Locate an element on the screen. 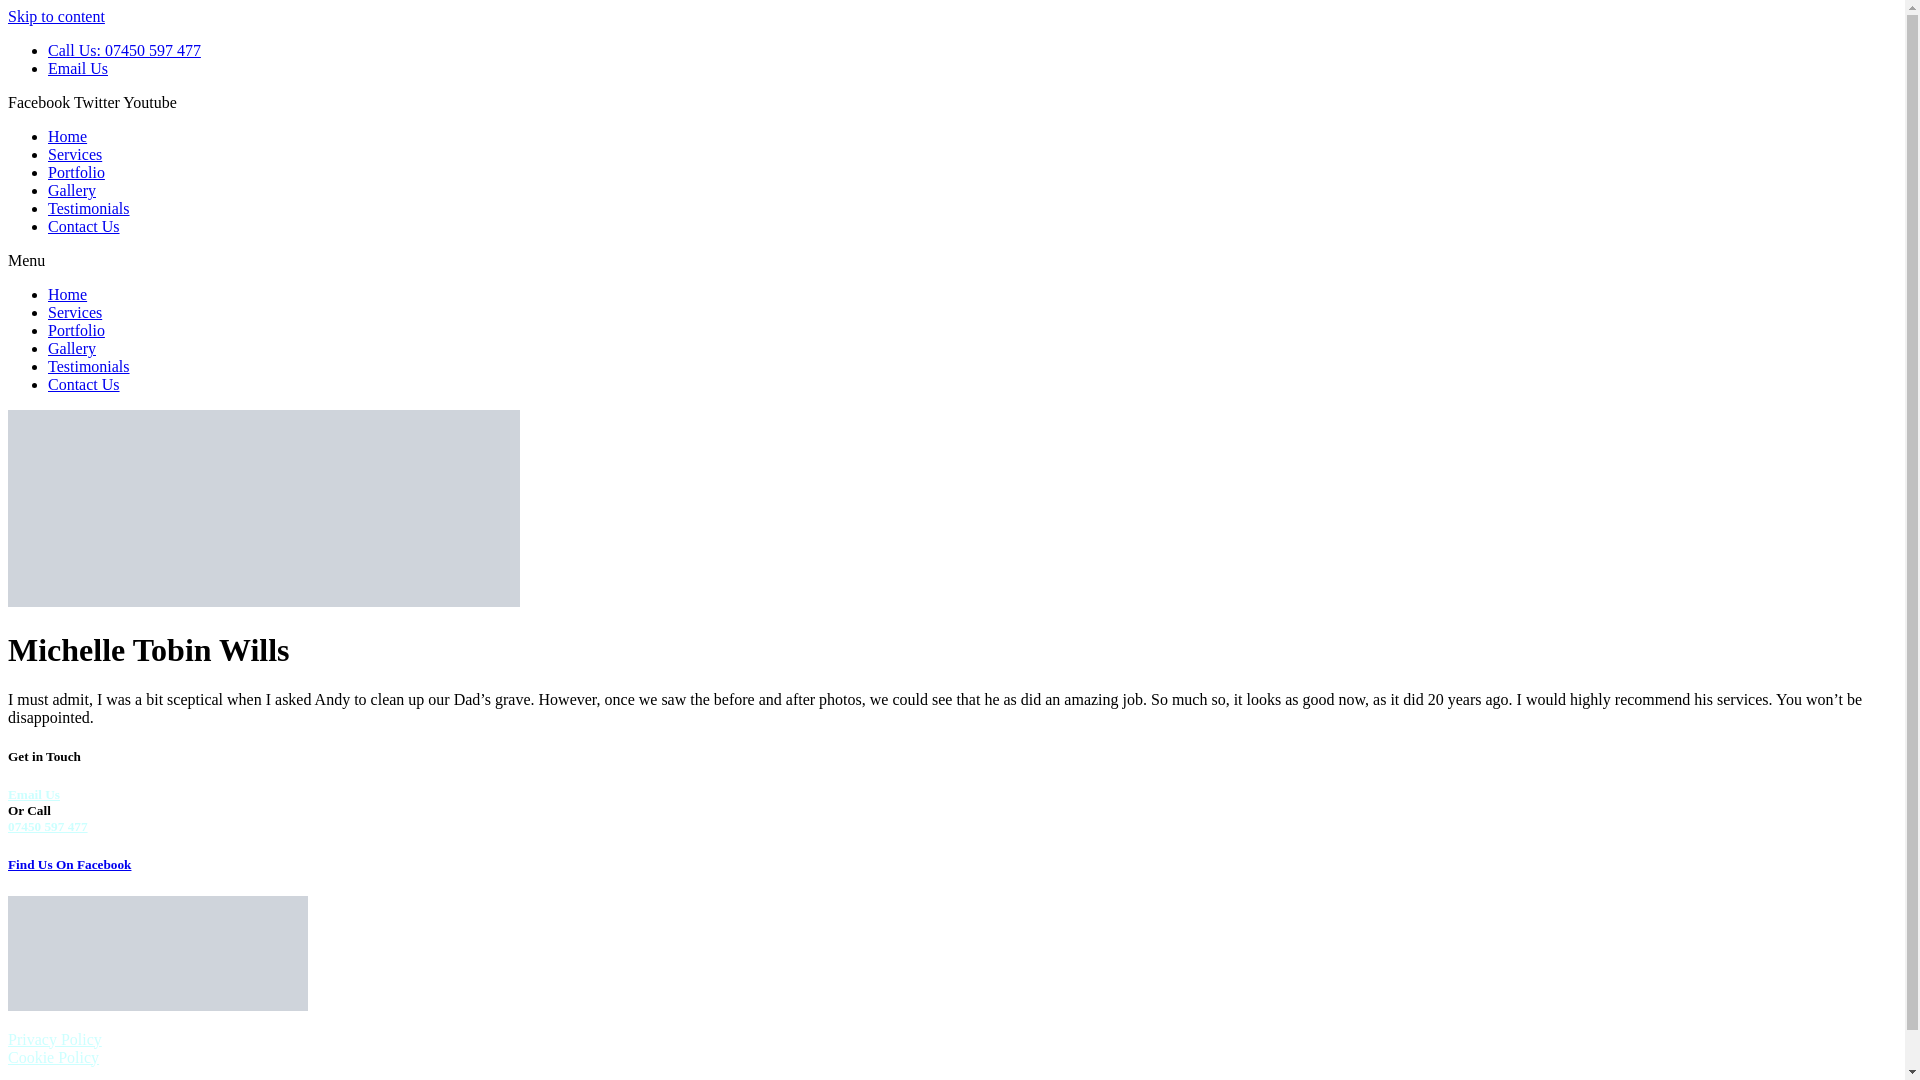 The height and width of the screenshot is (1080, 1920). Call Us: 07450 597 477 is located at coordinates (124, 50).